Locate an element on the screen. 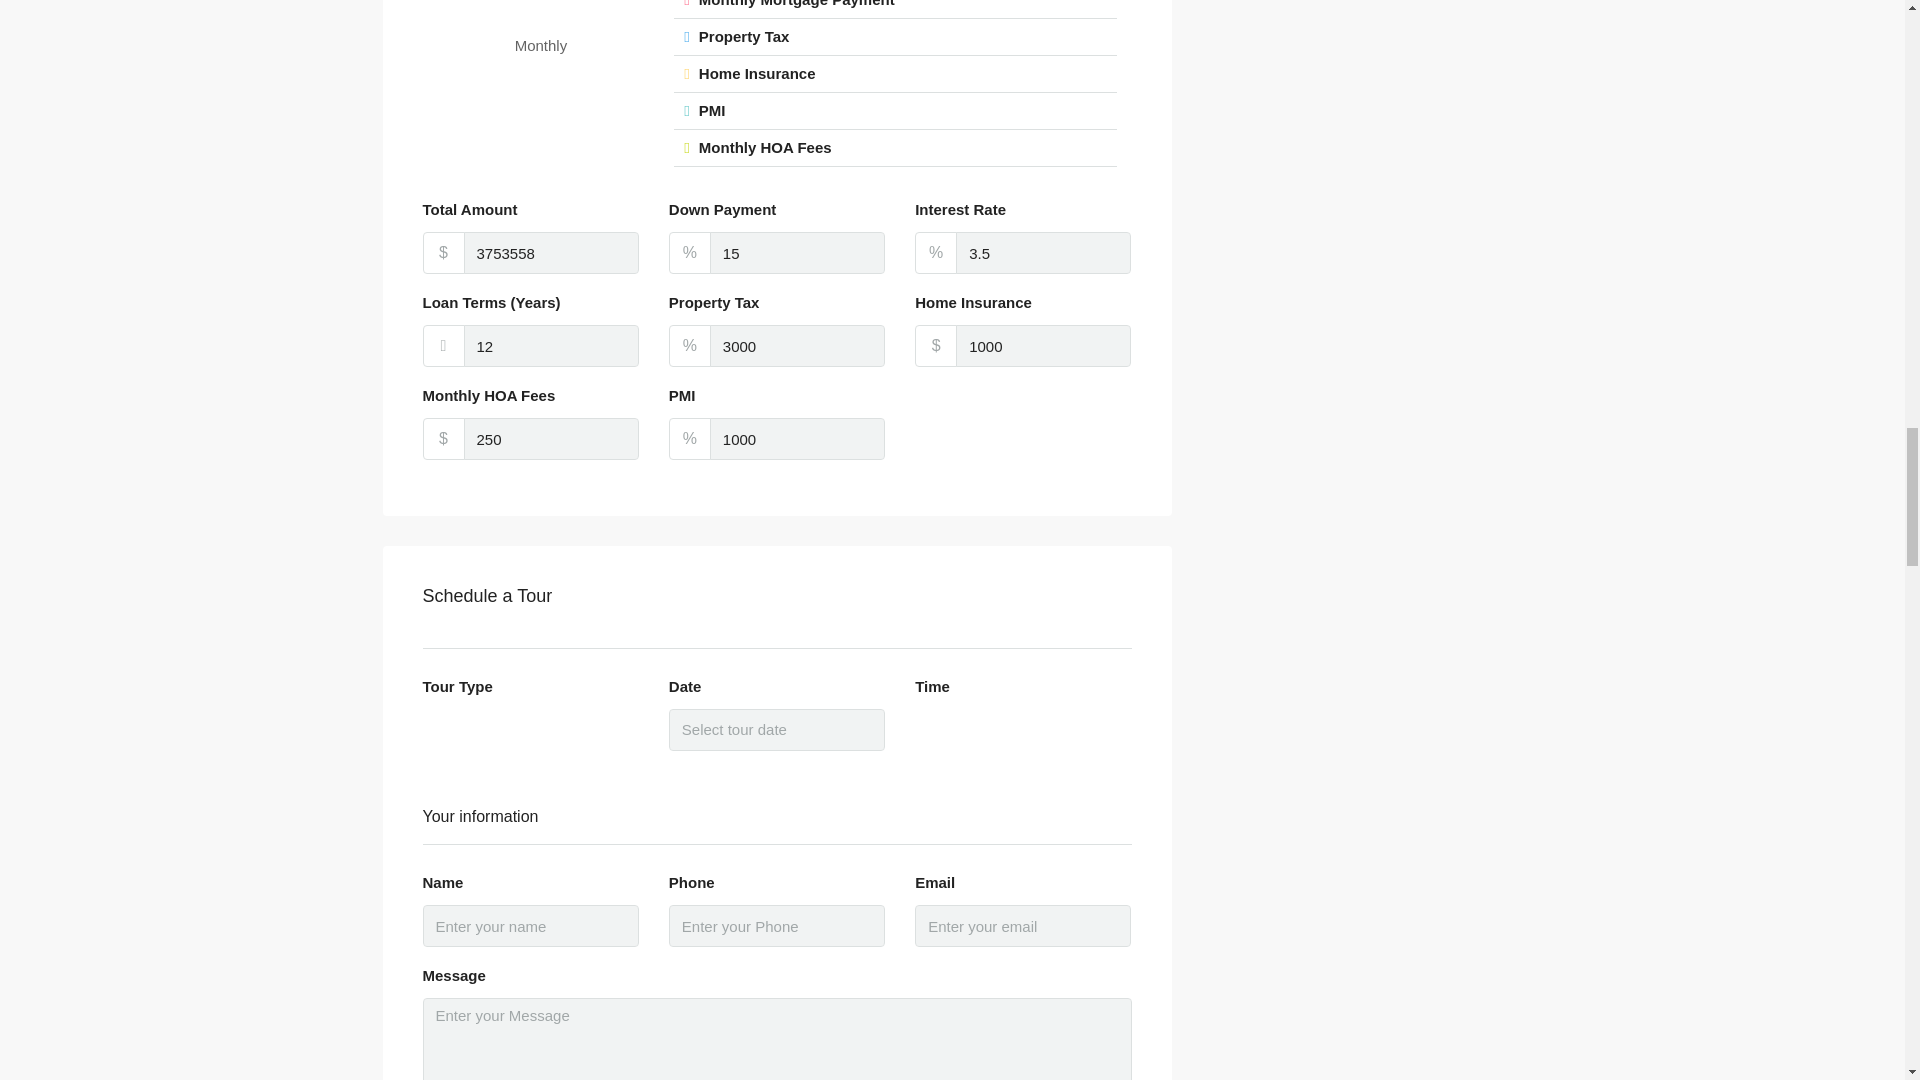 The width and height of the screenshot is (1920, 1080). 12 is located at coordinates (552, 346).